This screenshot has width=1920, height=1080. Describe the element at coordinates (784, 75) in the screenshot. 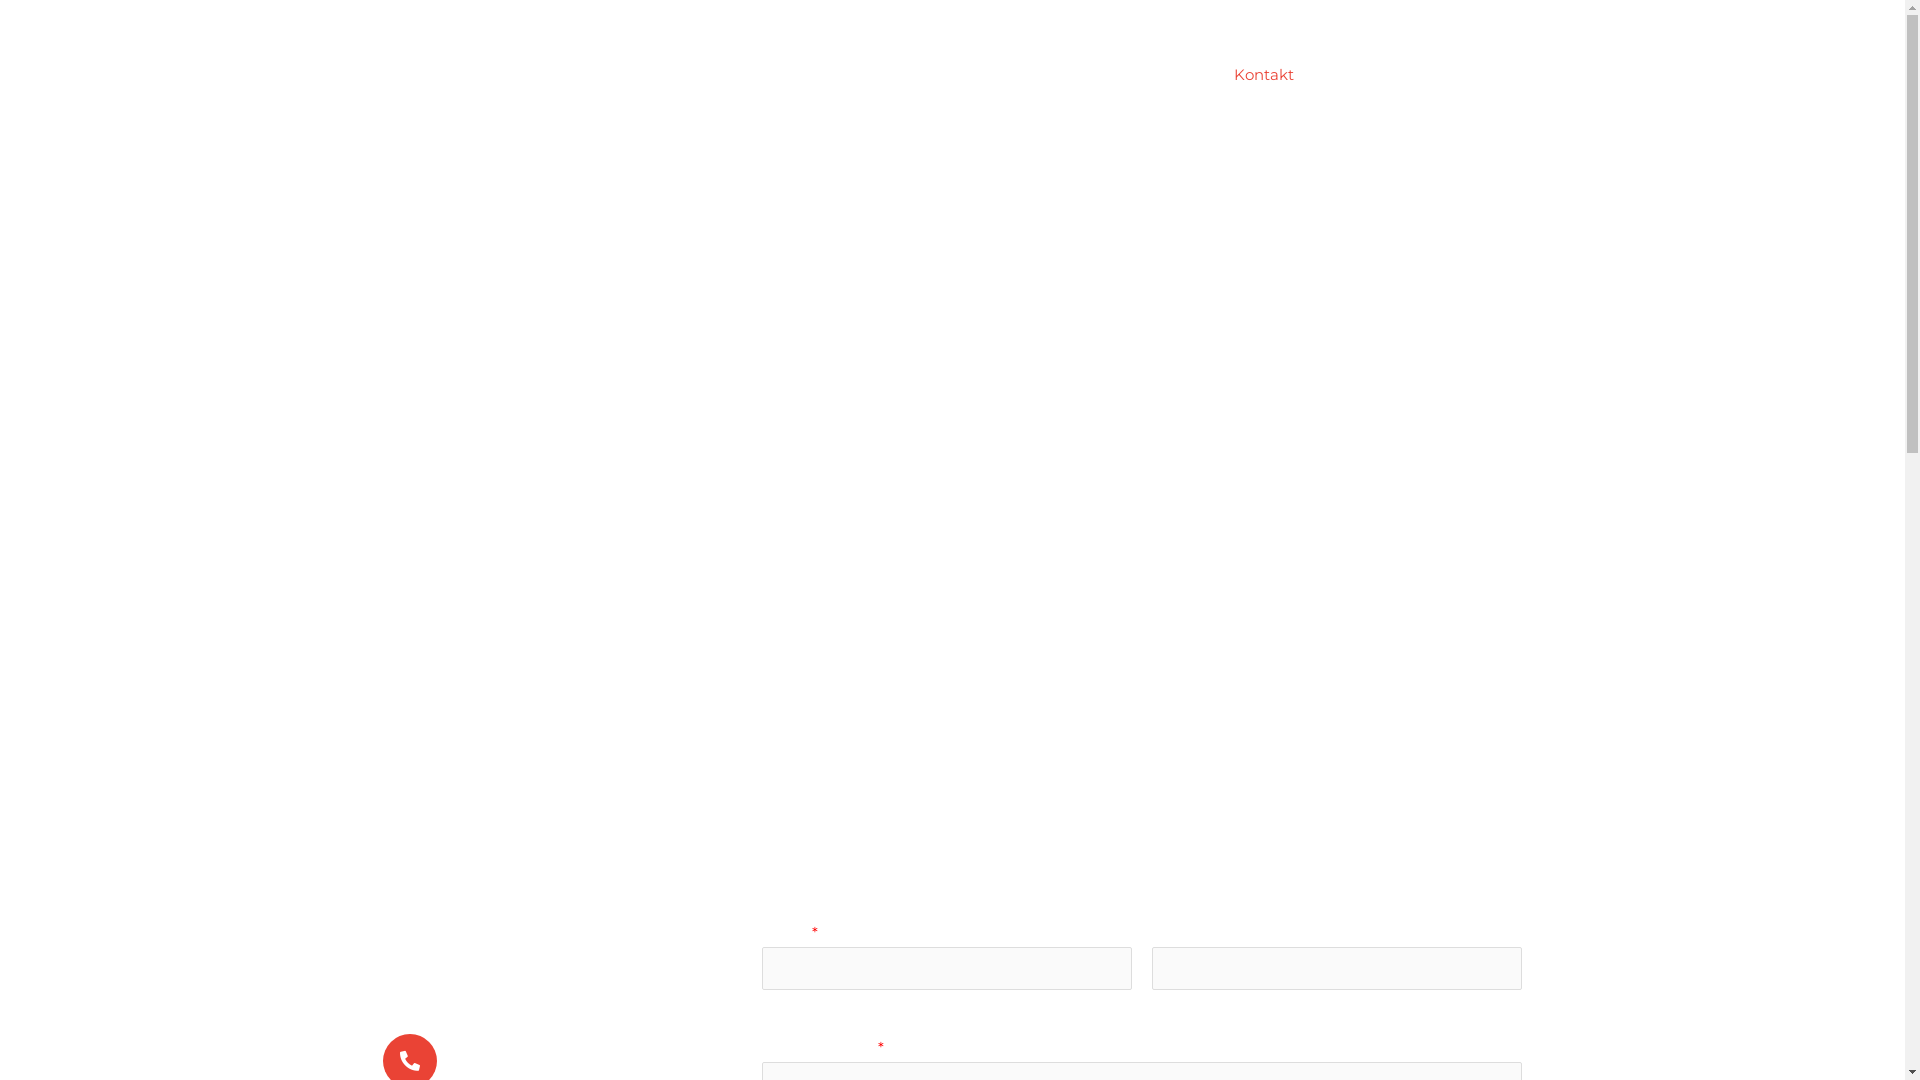

I see `Home` at that location.